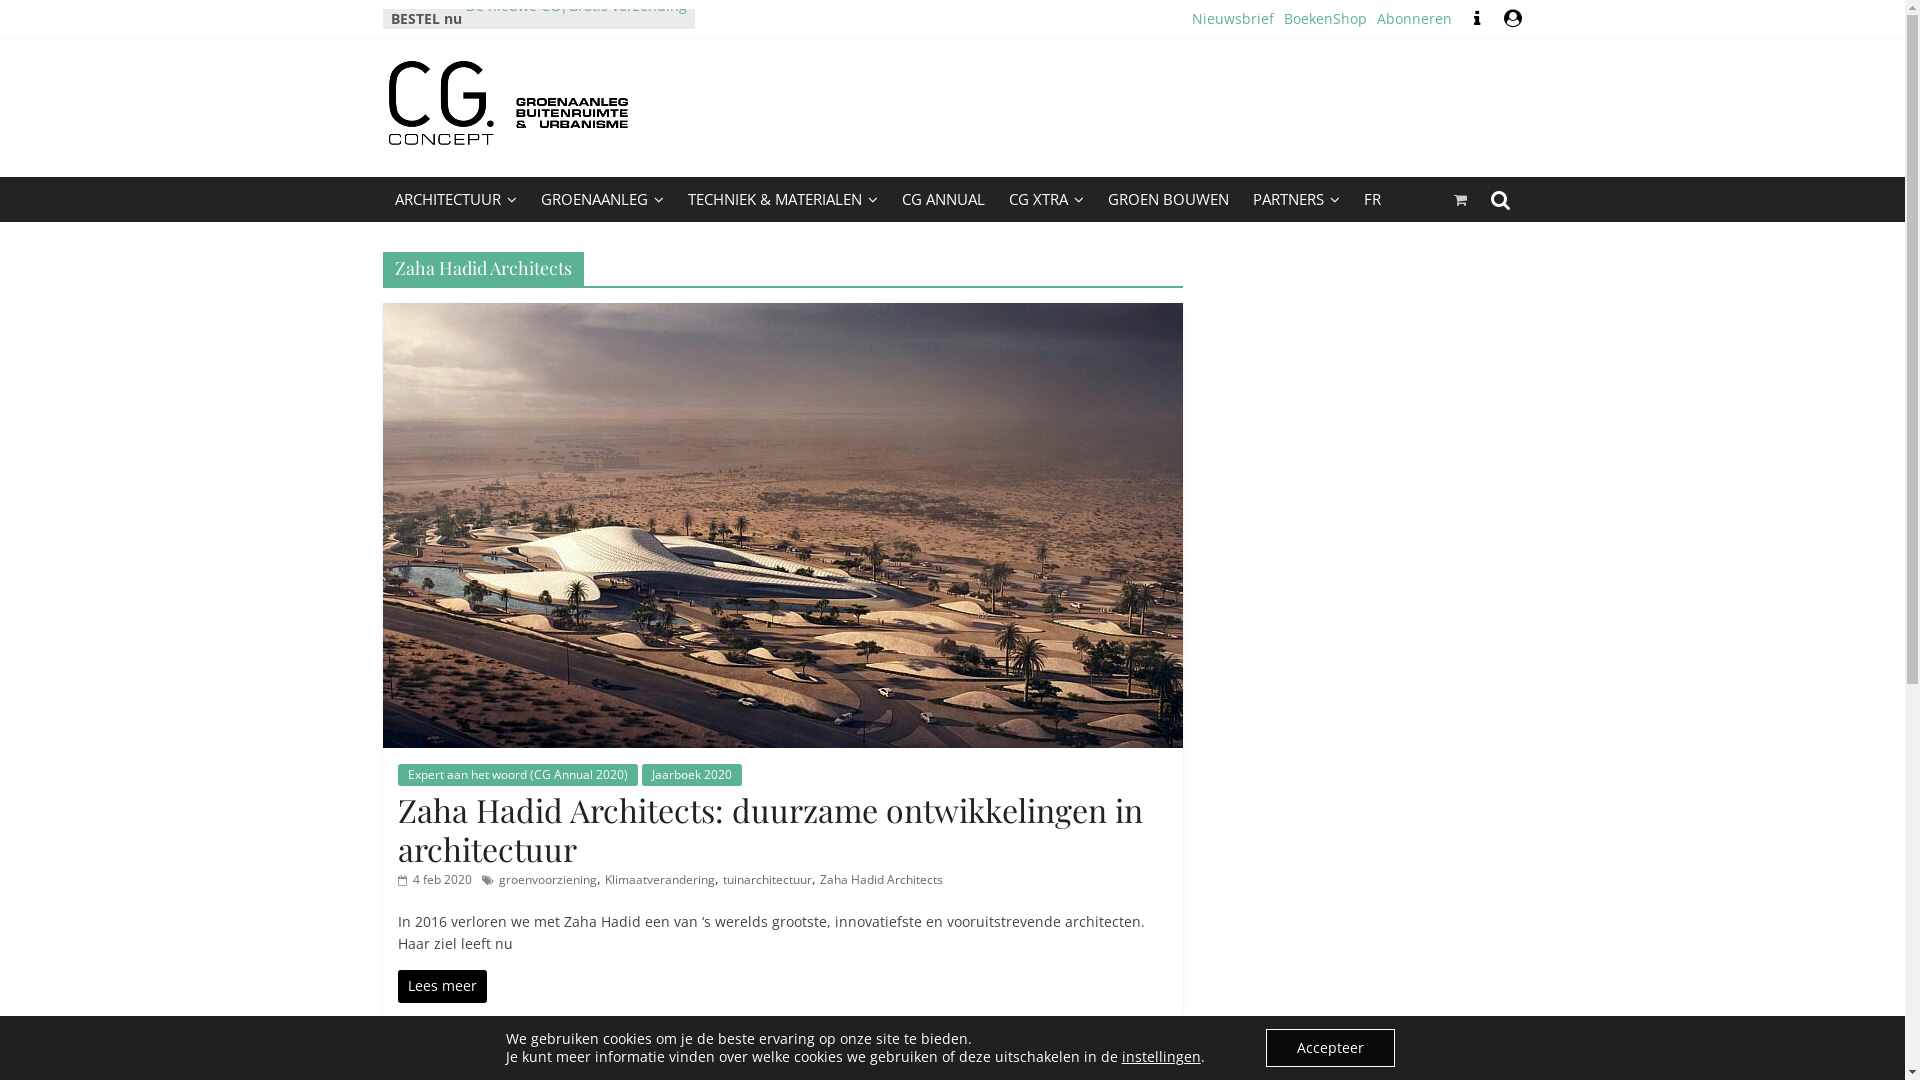  What do you see at coordinates (944, 199) in the screenshot?
I see `CG ANNUAL` at bounding box center [944, 199].